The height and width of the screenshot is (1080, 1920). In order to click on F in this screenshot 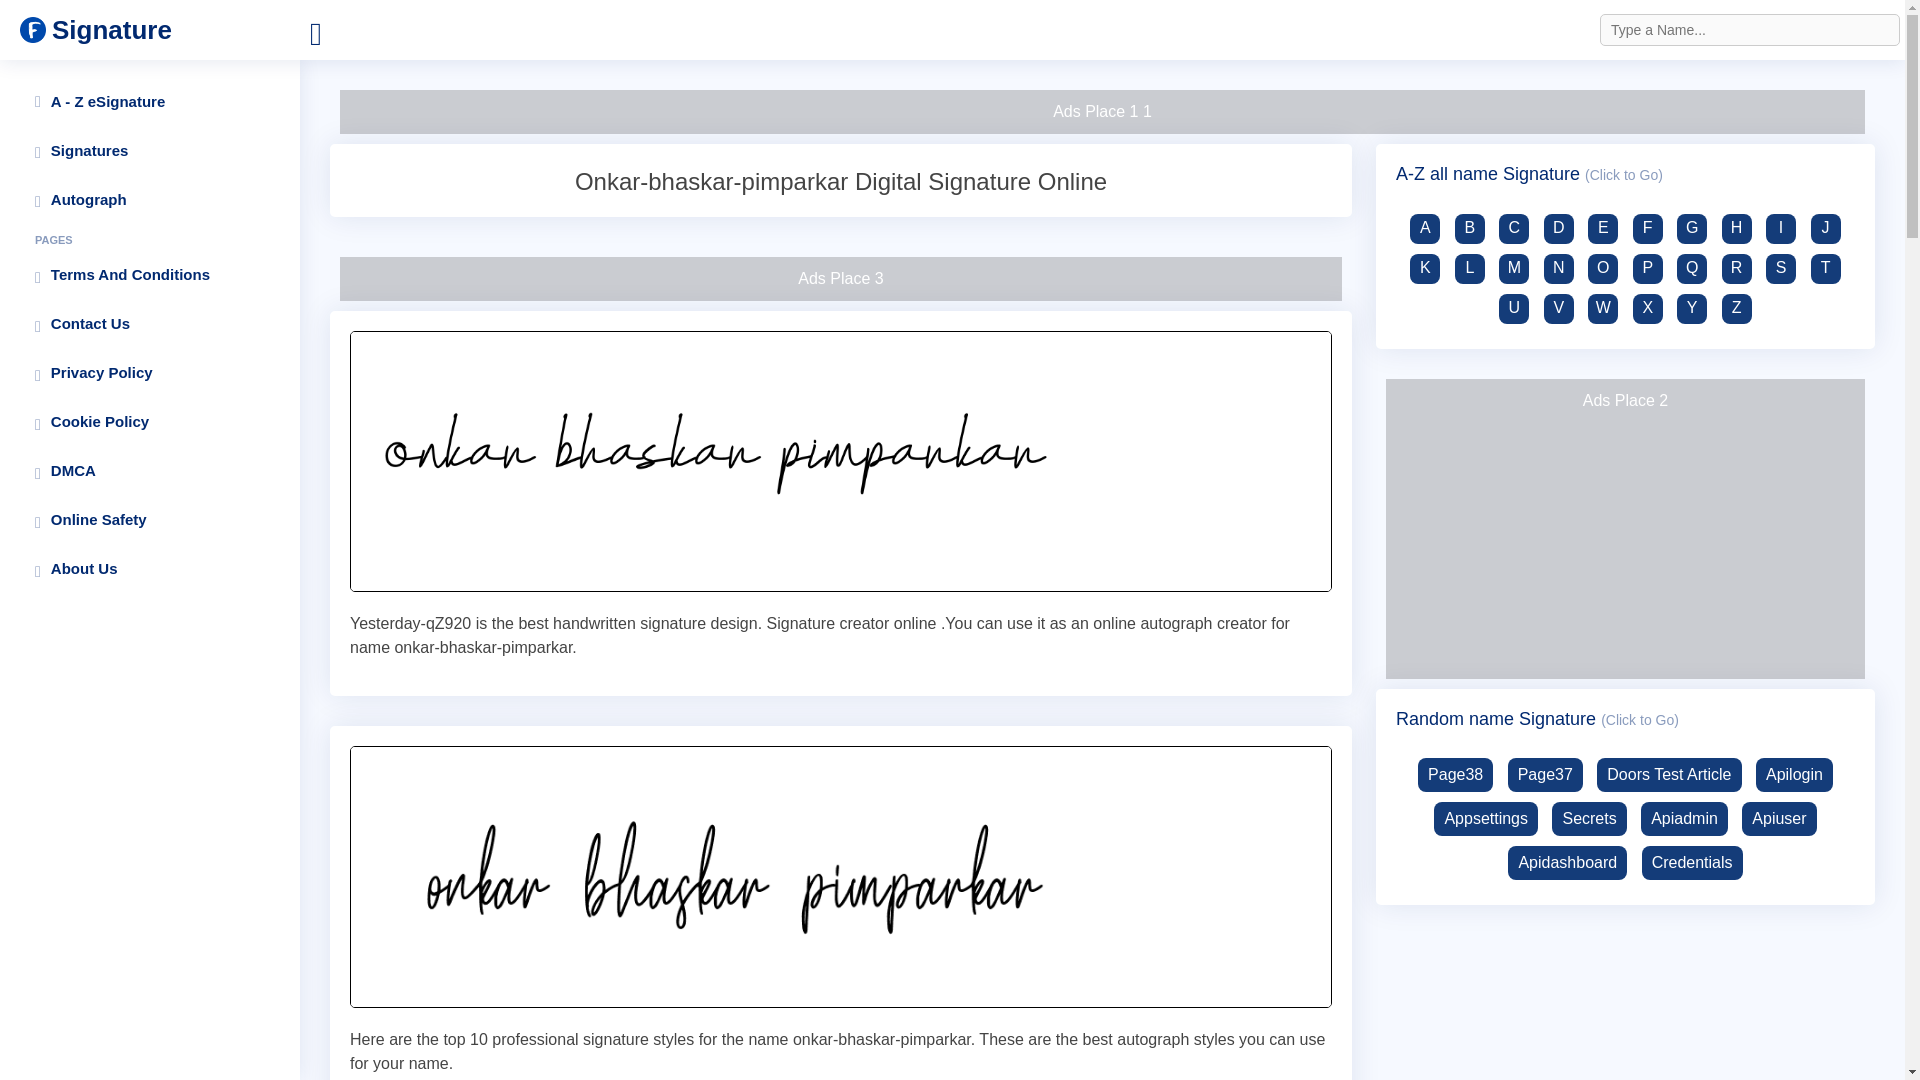, I will do `click(1650, 228)`.